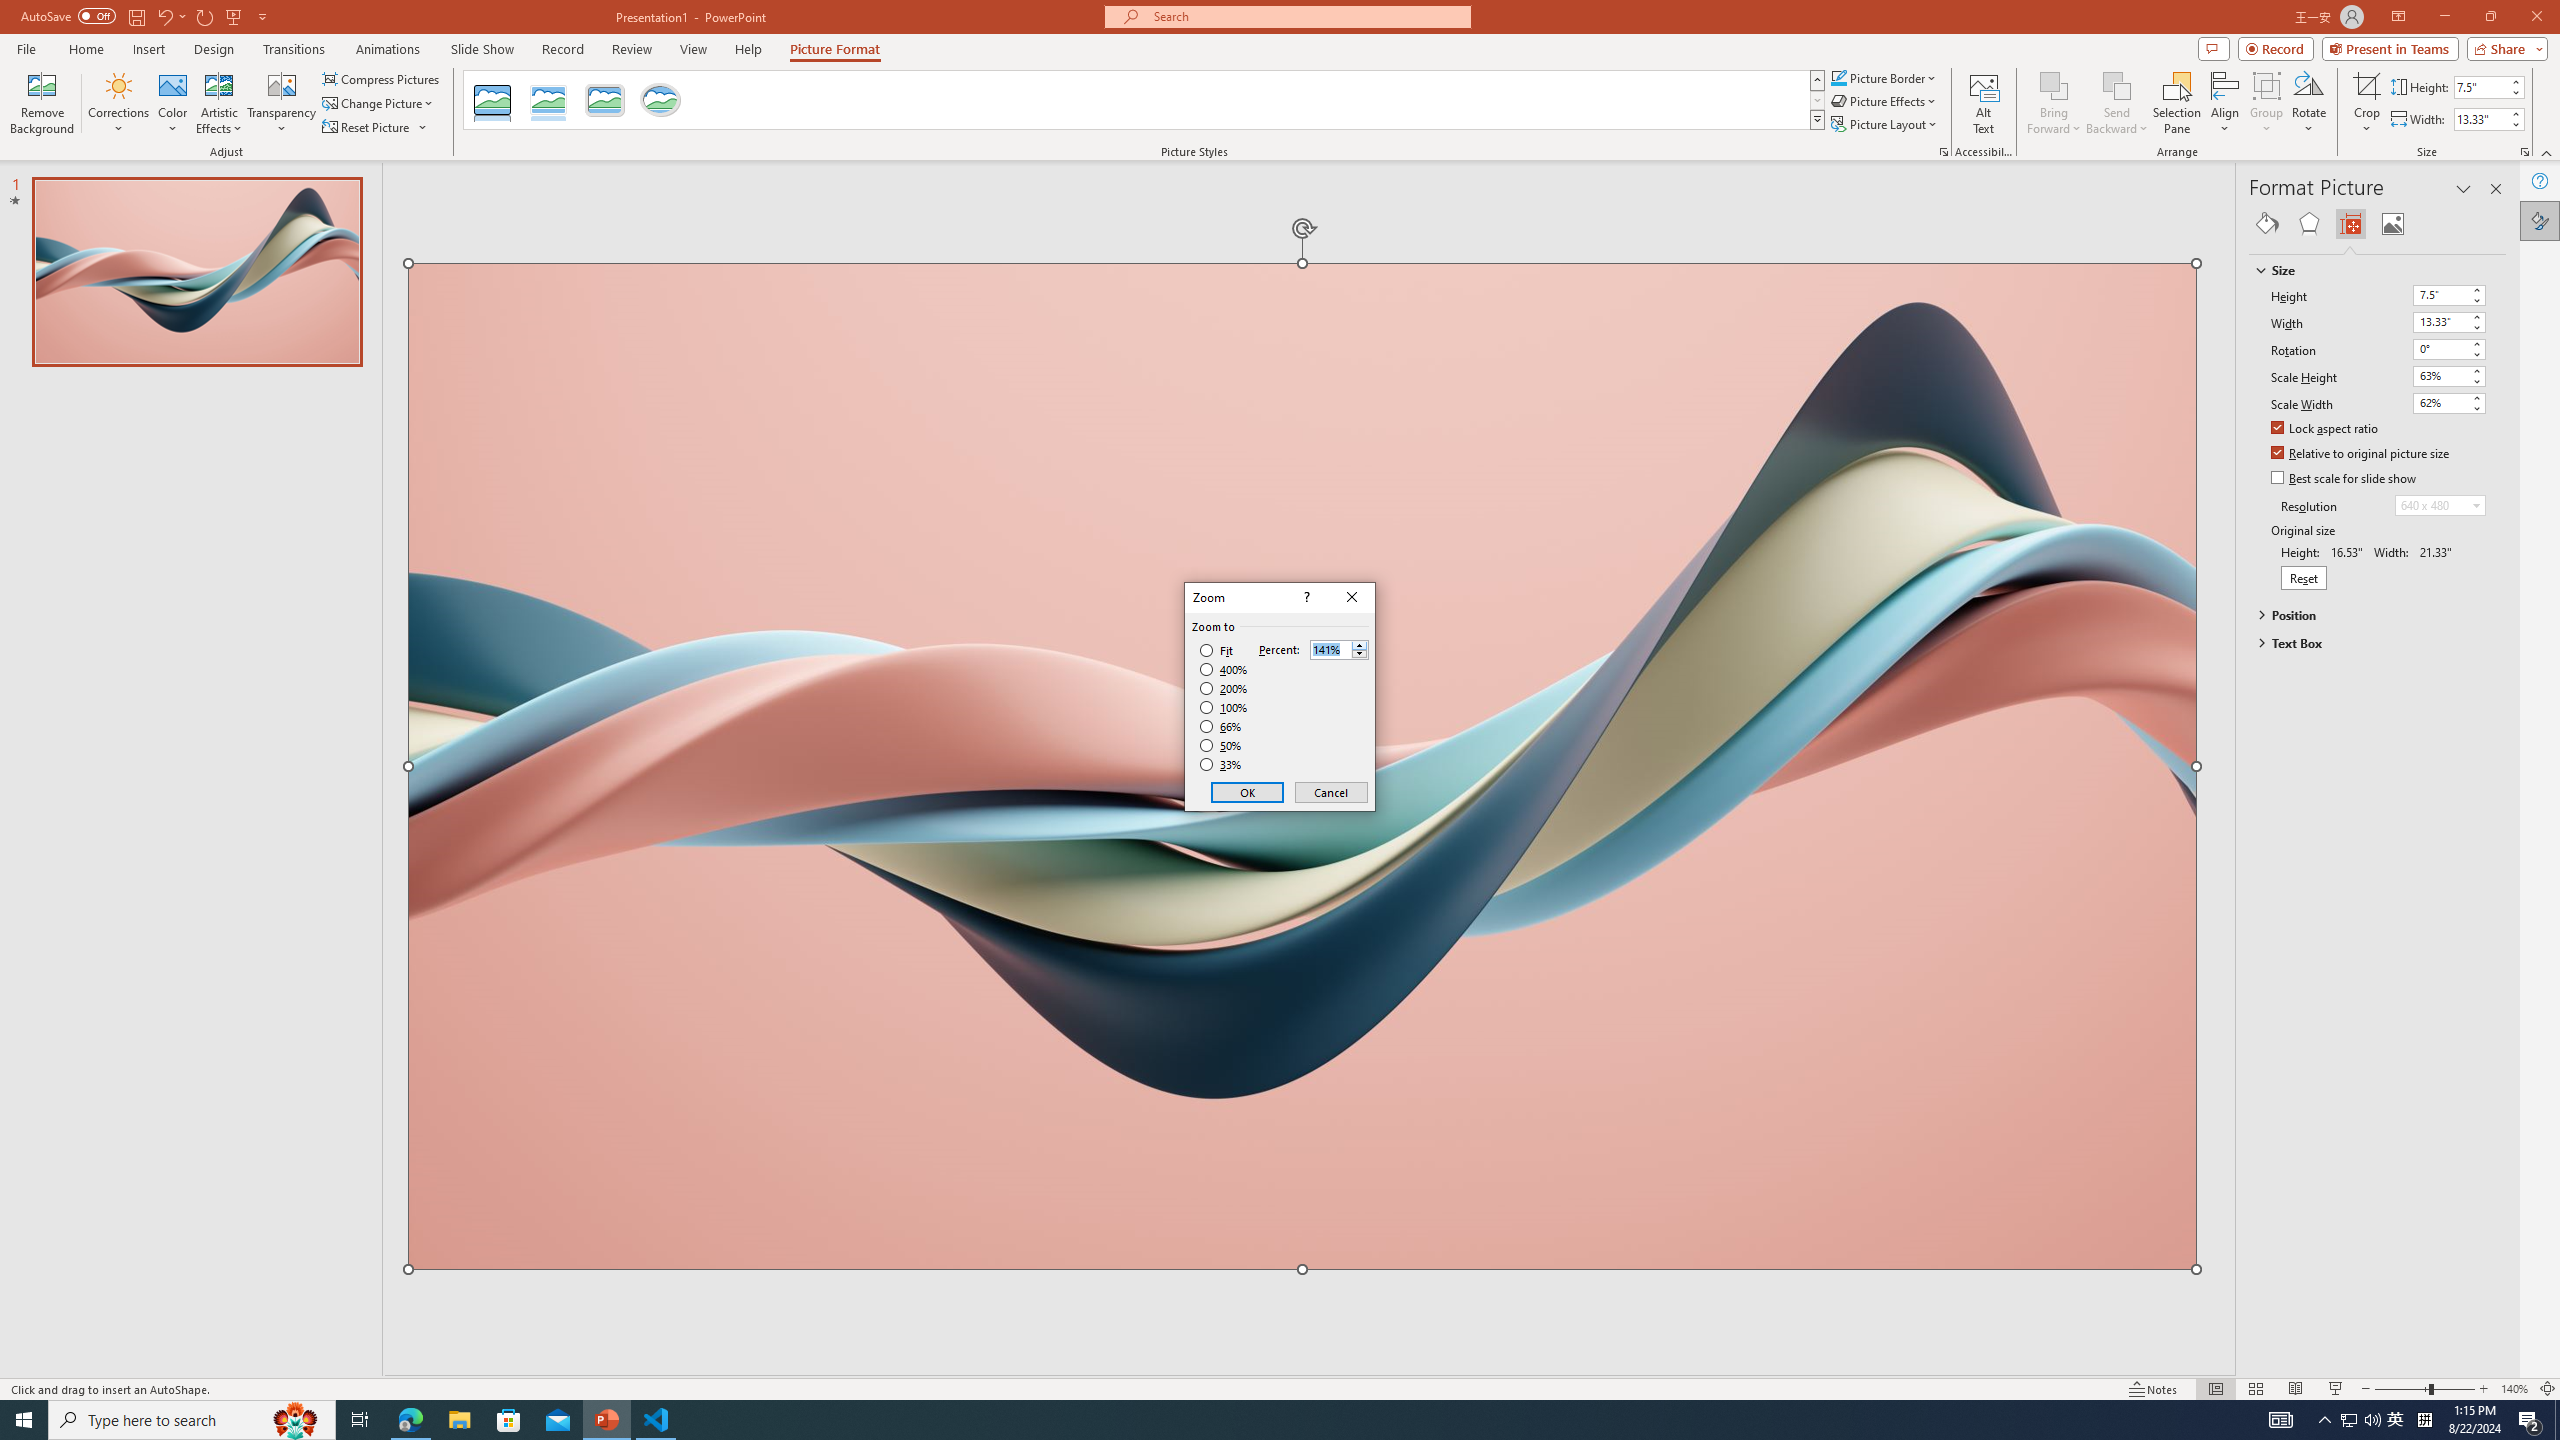 Image resolution: width=2560 pixels, height=1440 pixels. I want to click on 400%, so click(1224, 670).